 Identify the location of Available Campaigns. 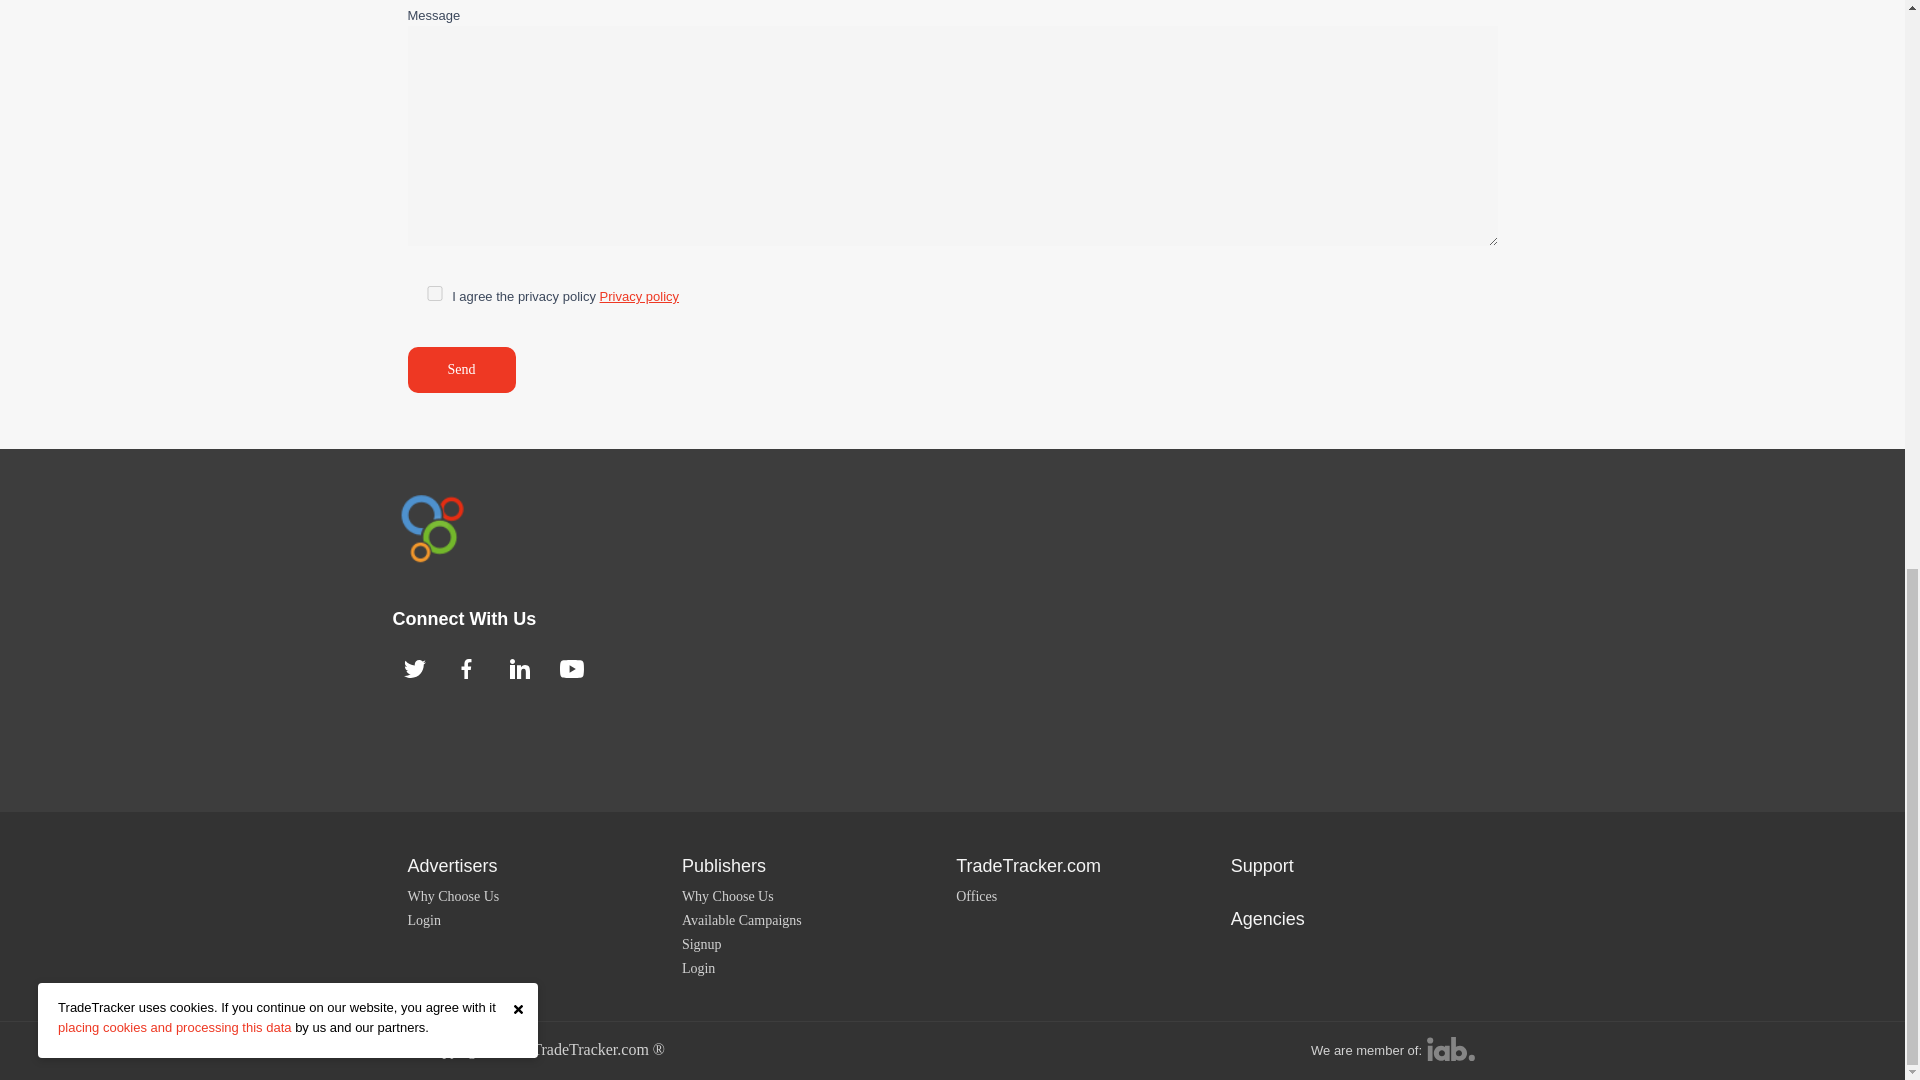
(742, 920).